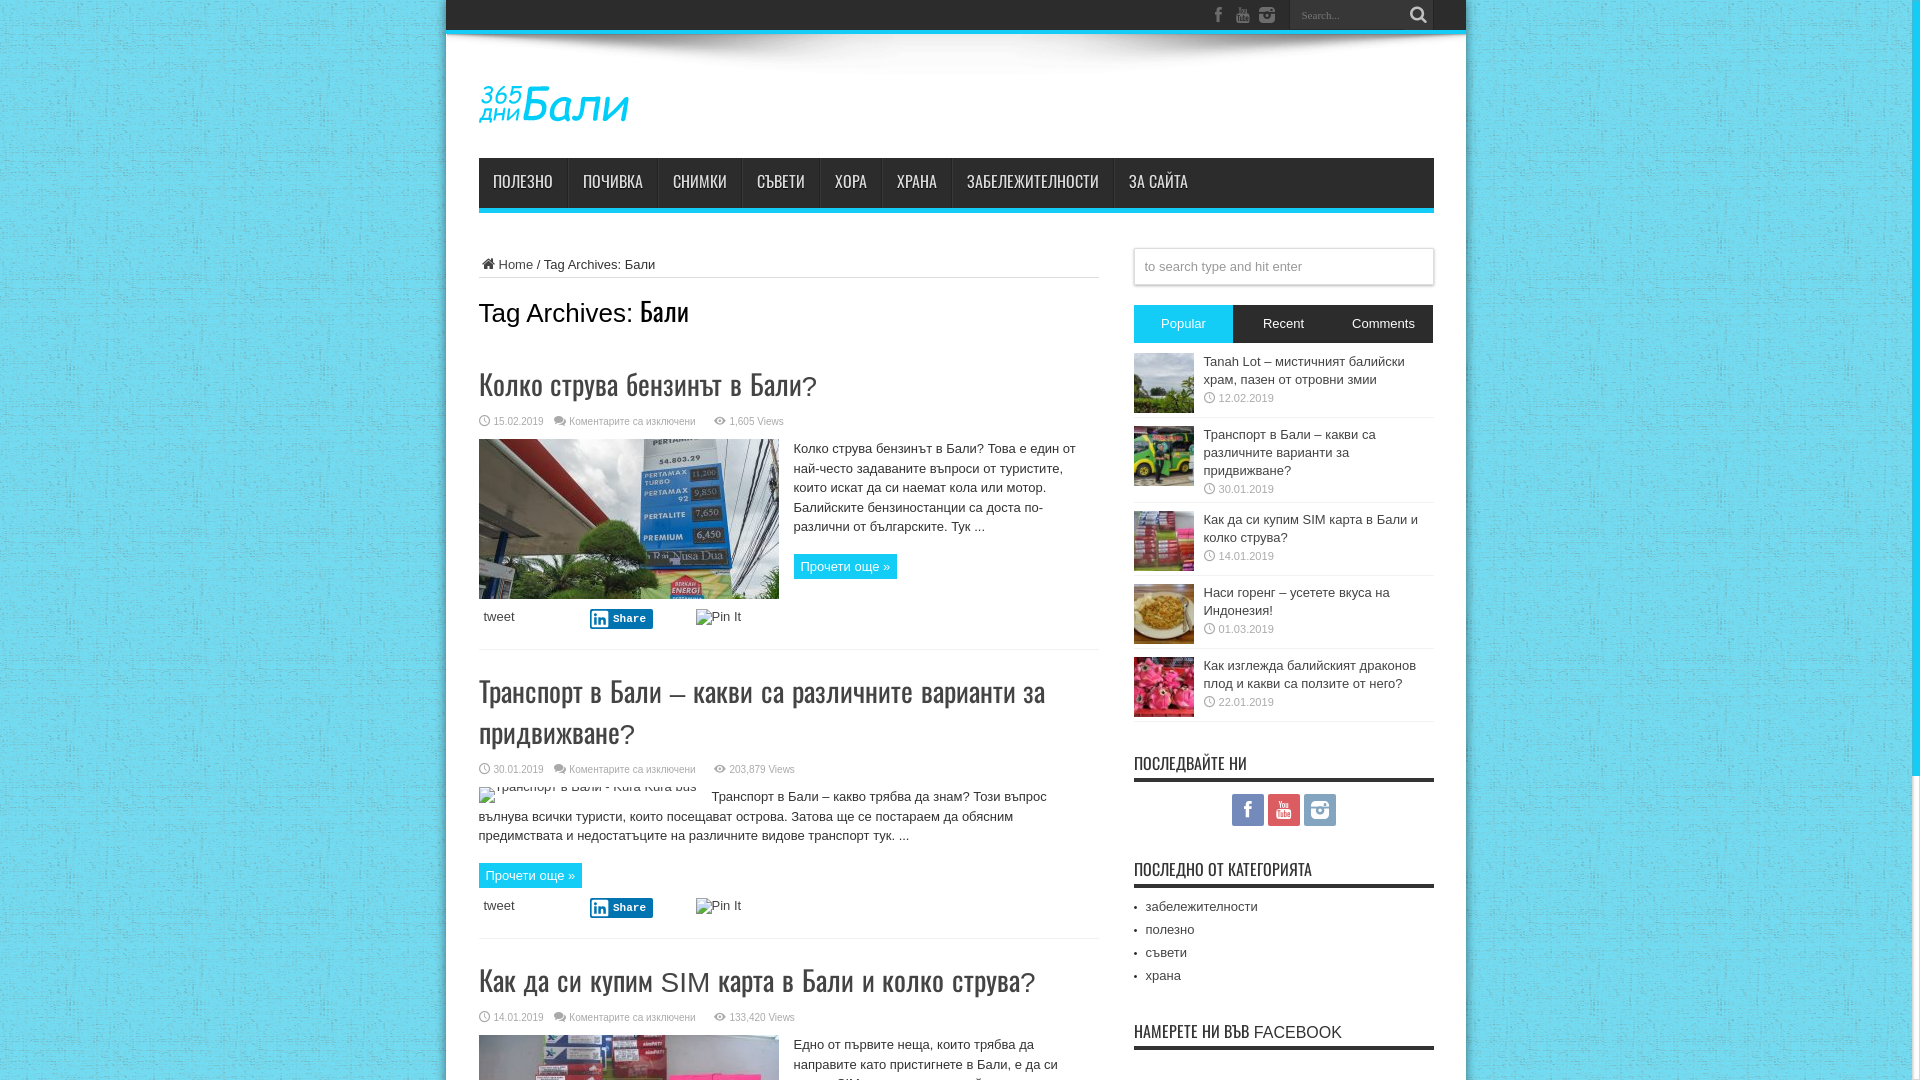 Image resolution: width=1920 pixels, height=1080 pixels. Describe the element at coordinates (622, 908) in the screenshot. I see `Share` at that location.